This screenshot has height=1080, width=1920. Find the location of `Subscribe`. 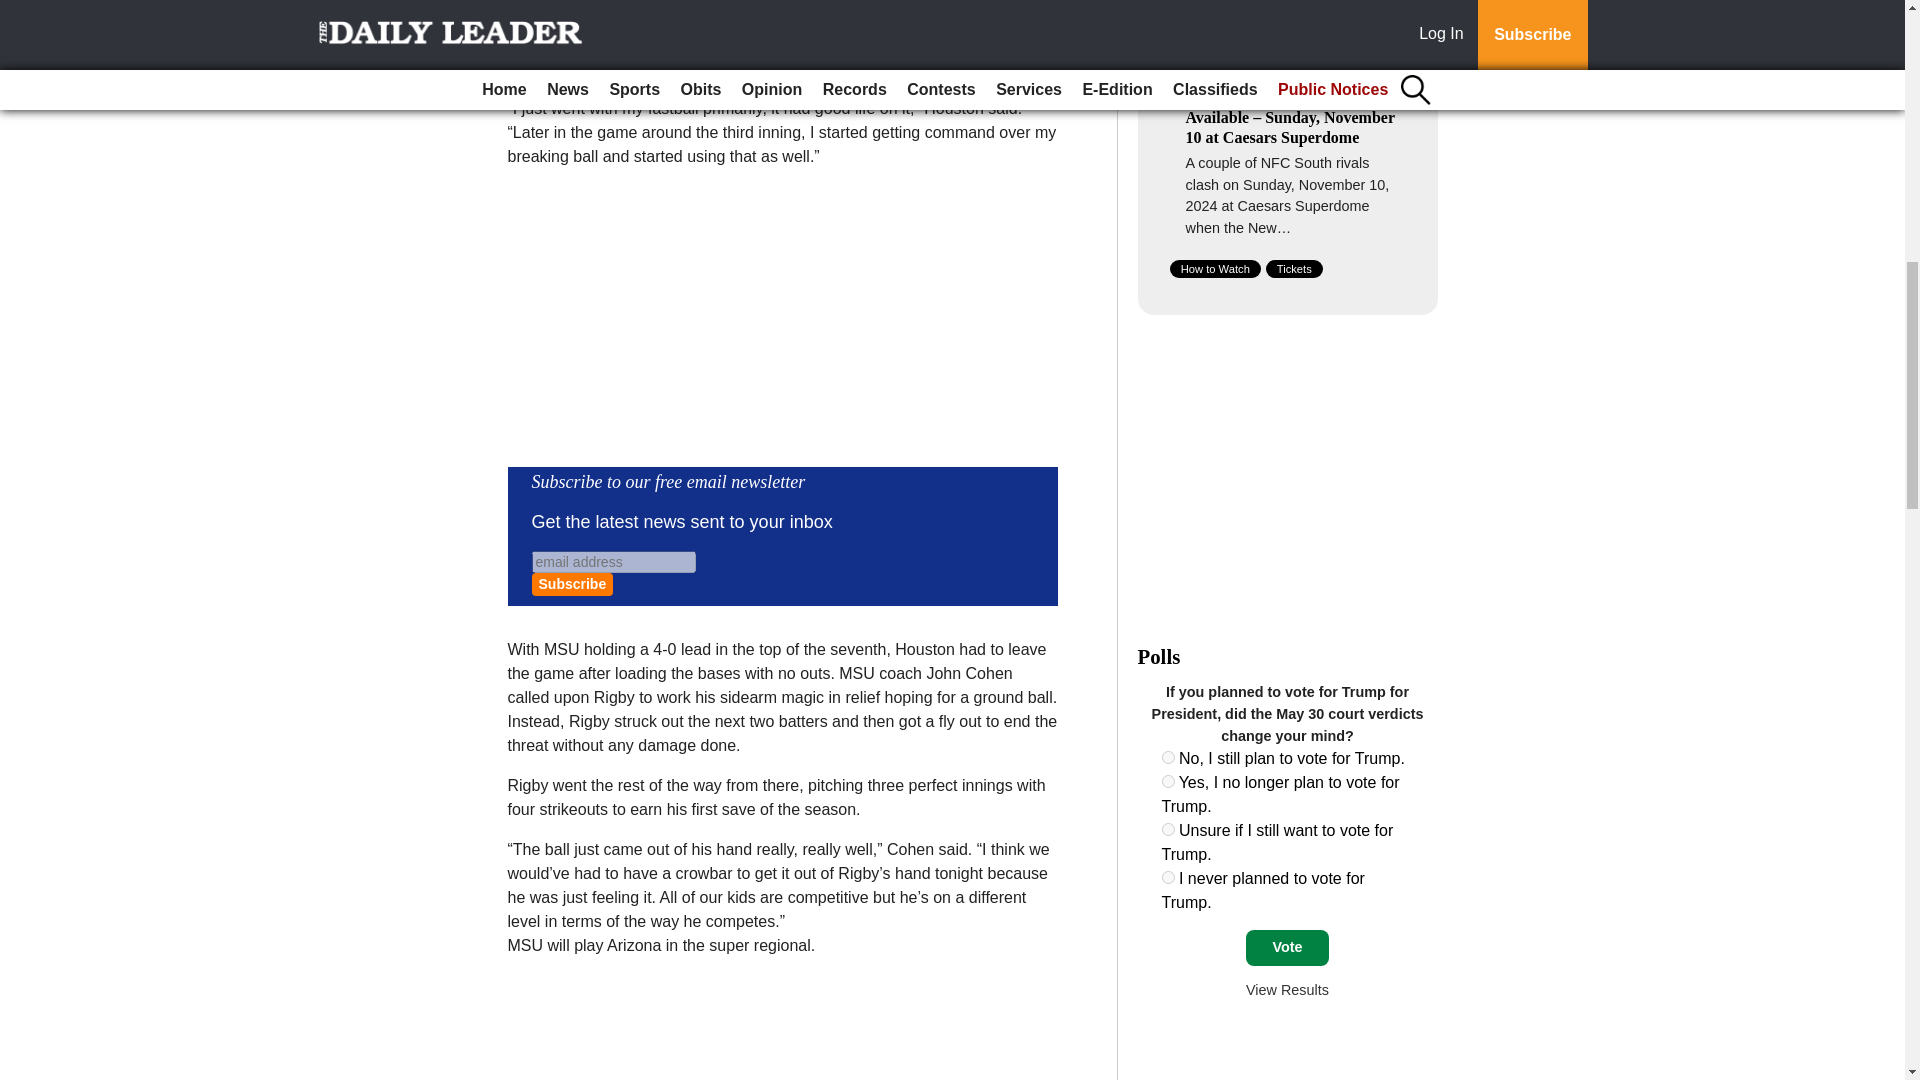

Subscribe is located at coordinates (572, 584).